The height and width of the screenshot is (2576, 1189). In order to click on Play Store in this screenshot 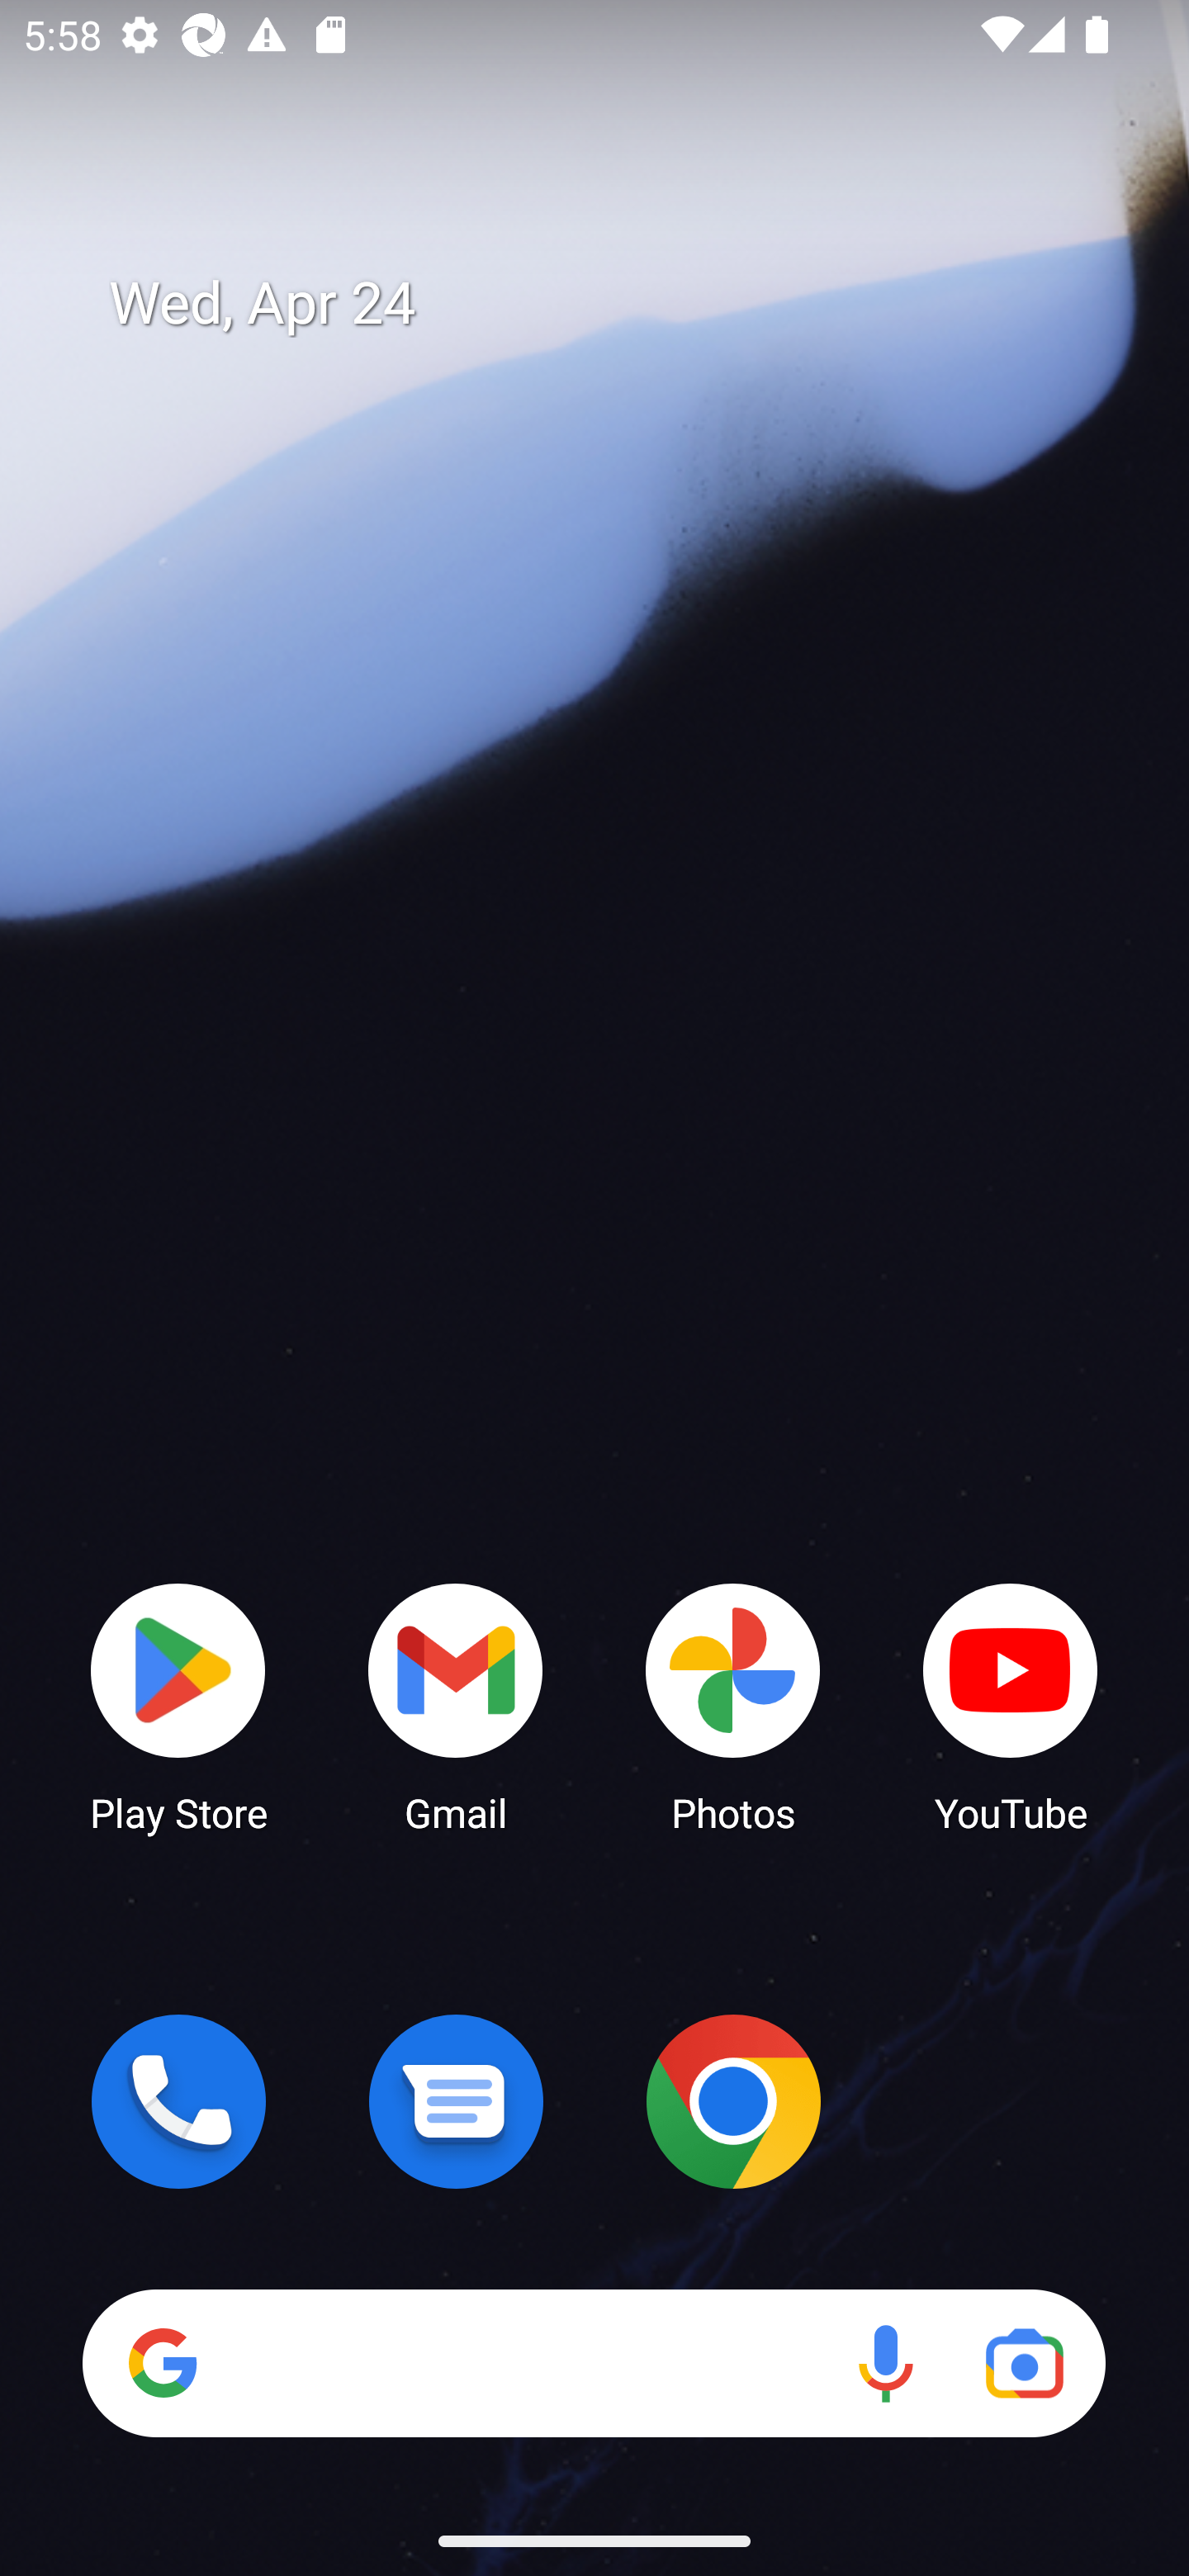, I will do `click(178, 1706)`.